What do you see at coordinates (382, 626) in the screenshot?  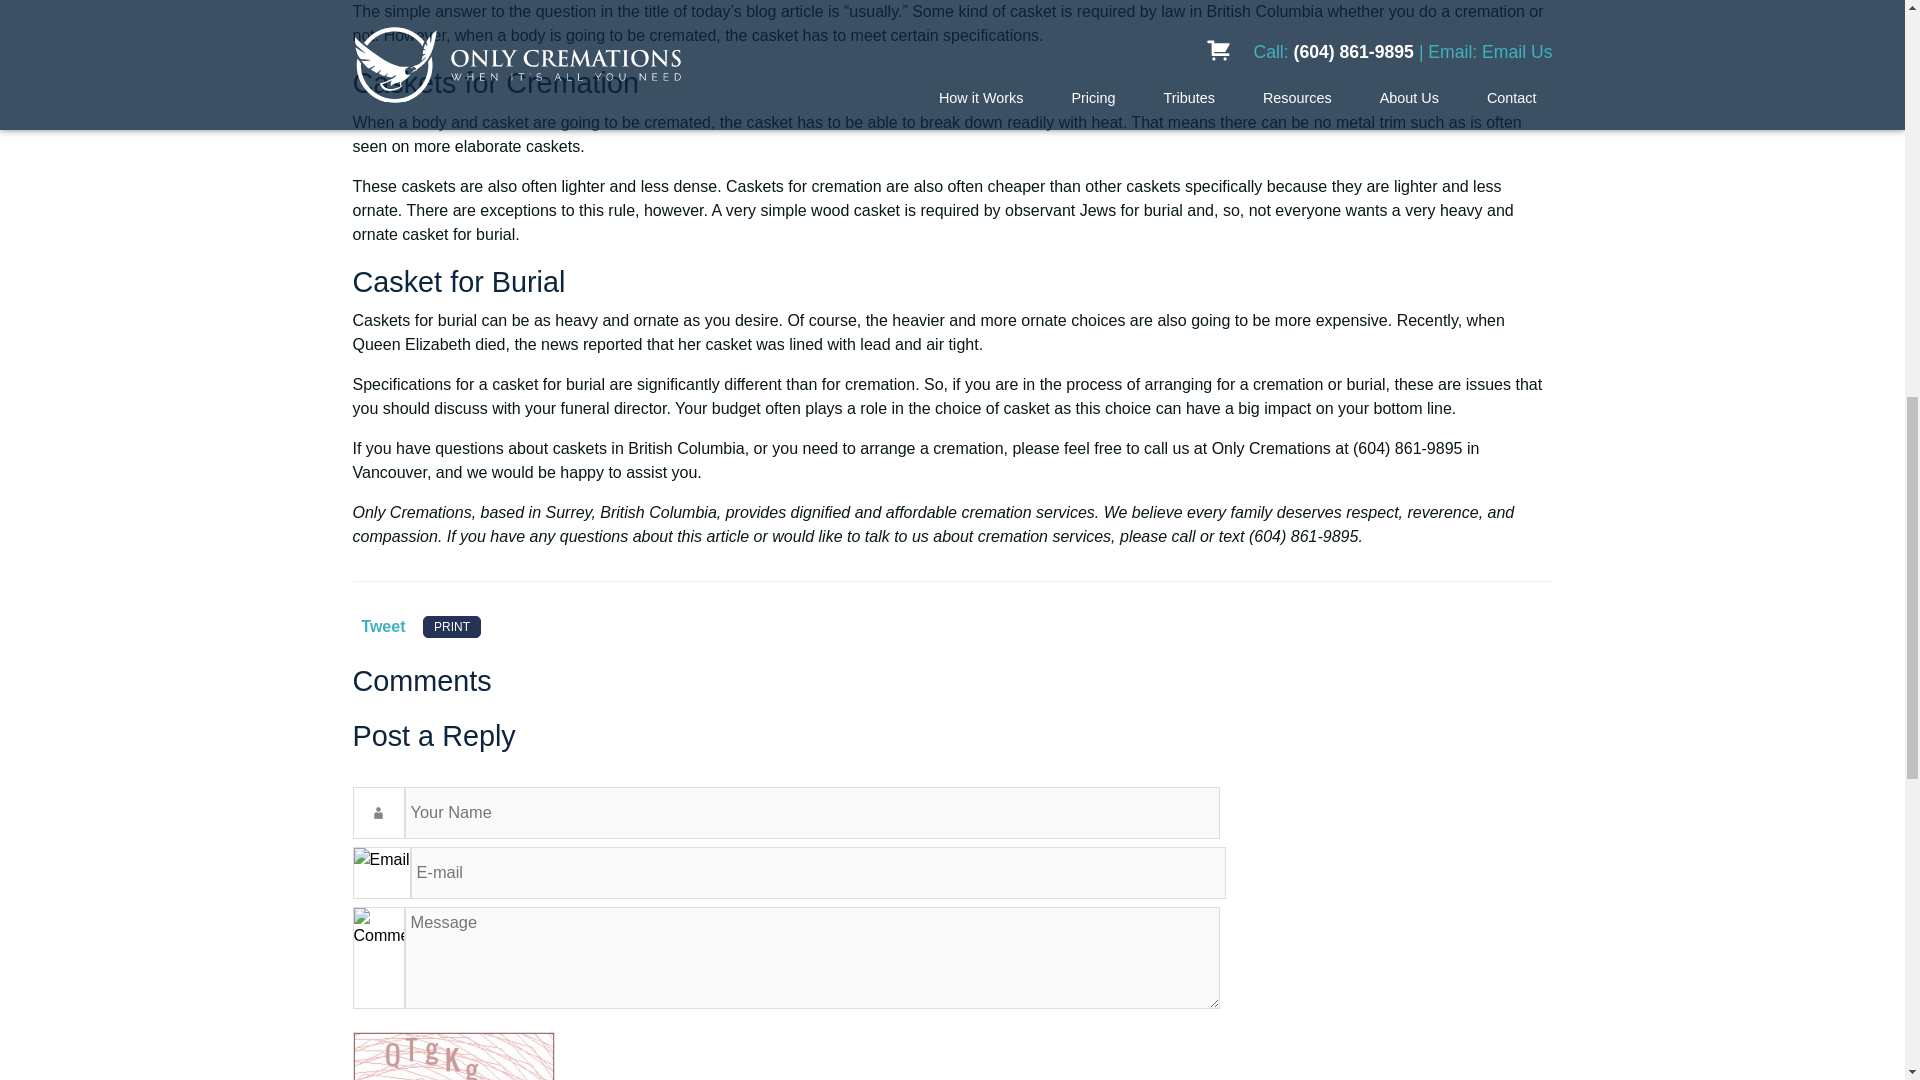 I see `Tweet` at bounding box center [382, 626].